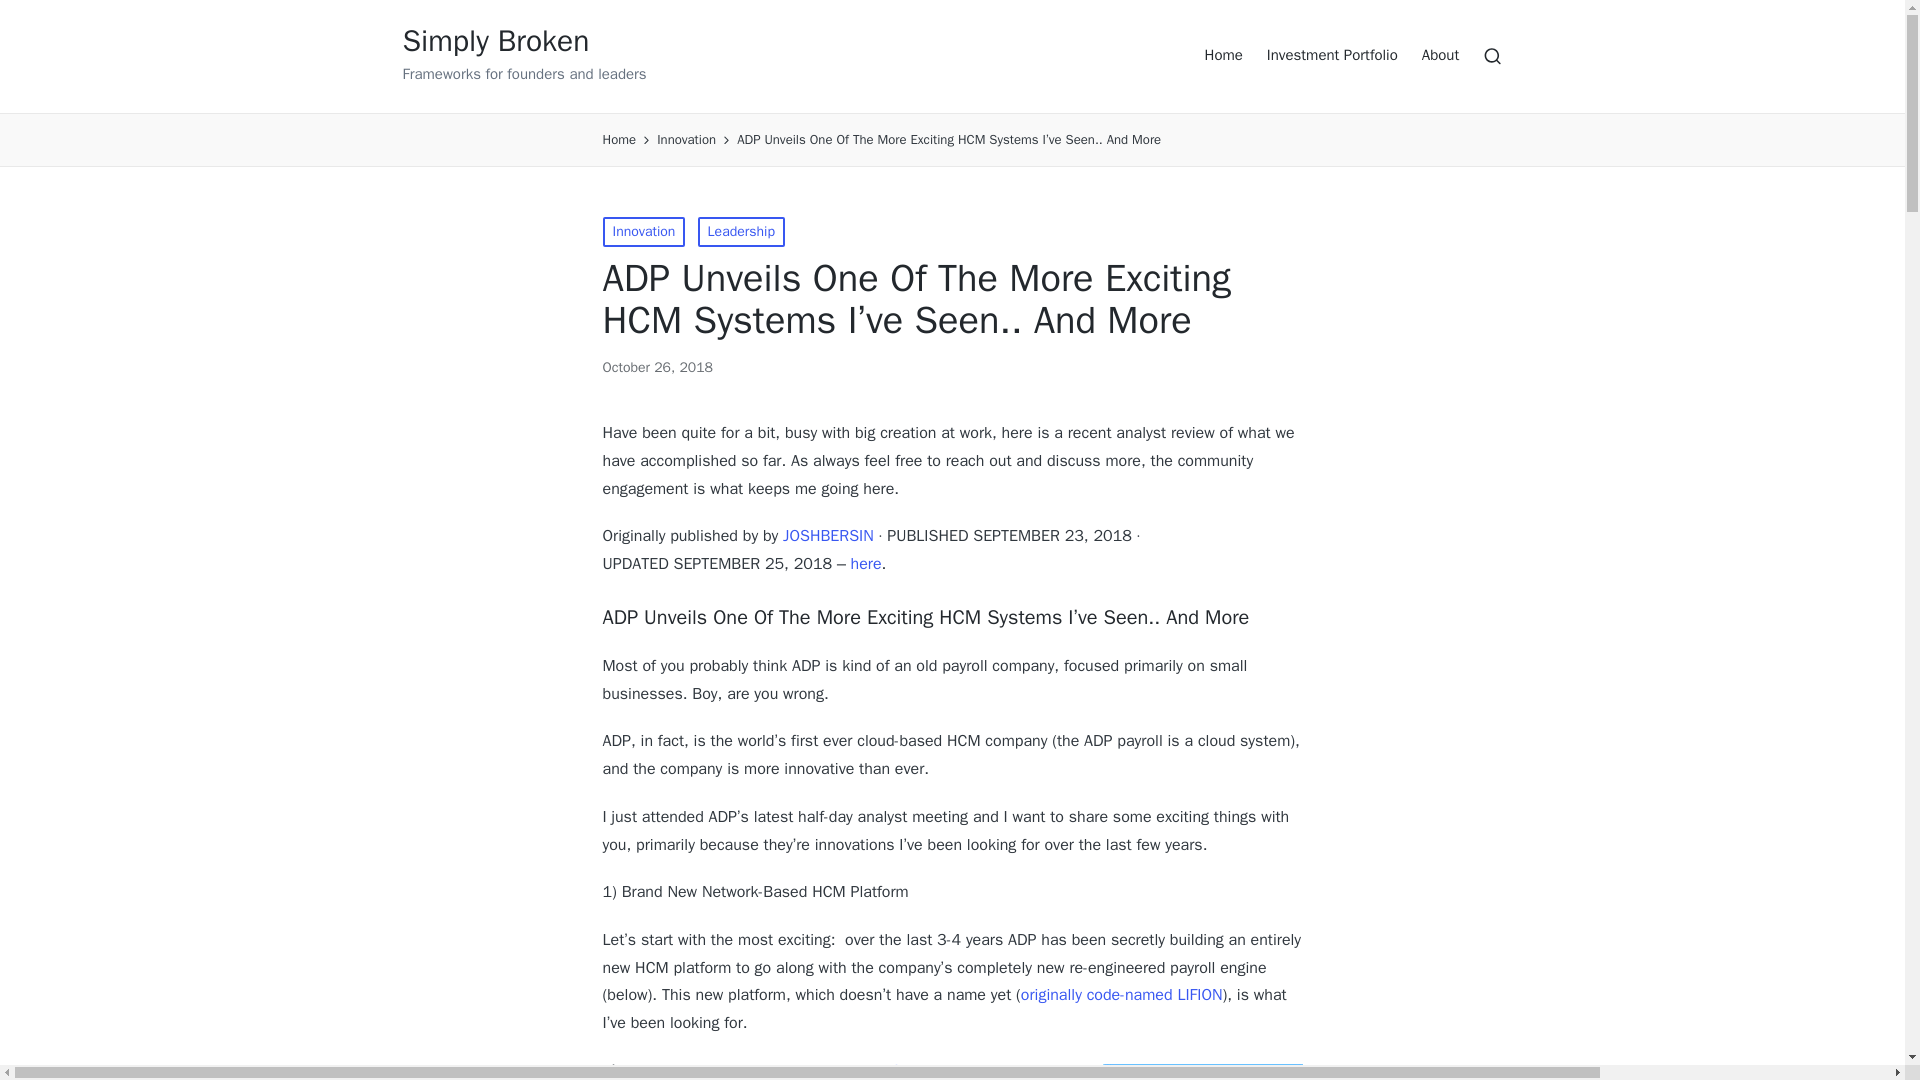  What do you see at coordinates (1222, 56) in the screenshot?
I see `Home` at bounding box center [1222, 56].